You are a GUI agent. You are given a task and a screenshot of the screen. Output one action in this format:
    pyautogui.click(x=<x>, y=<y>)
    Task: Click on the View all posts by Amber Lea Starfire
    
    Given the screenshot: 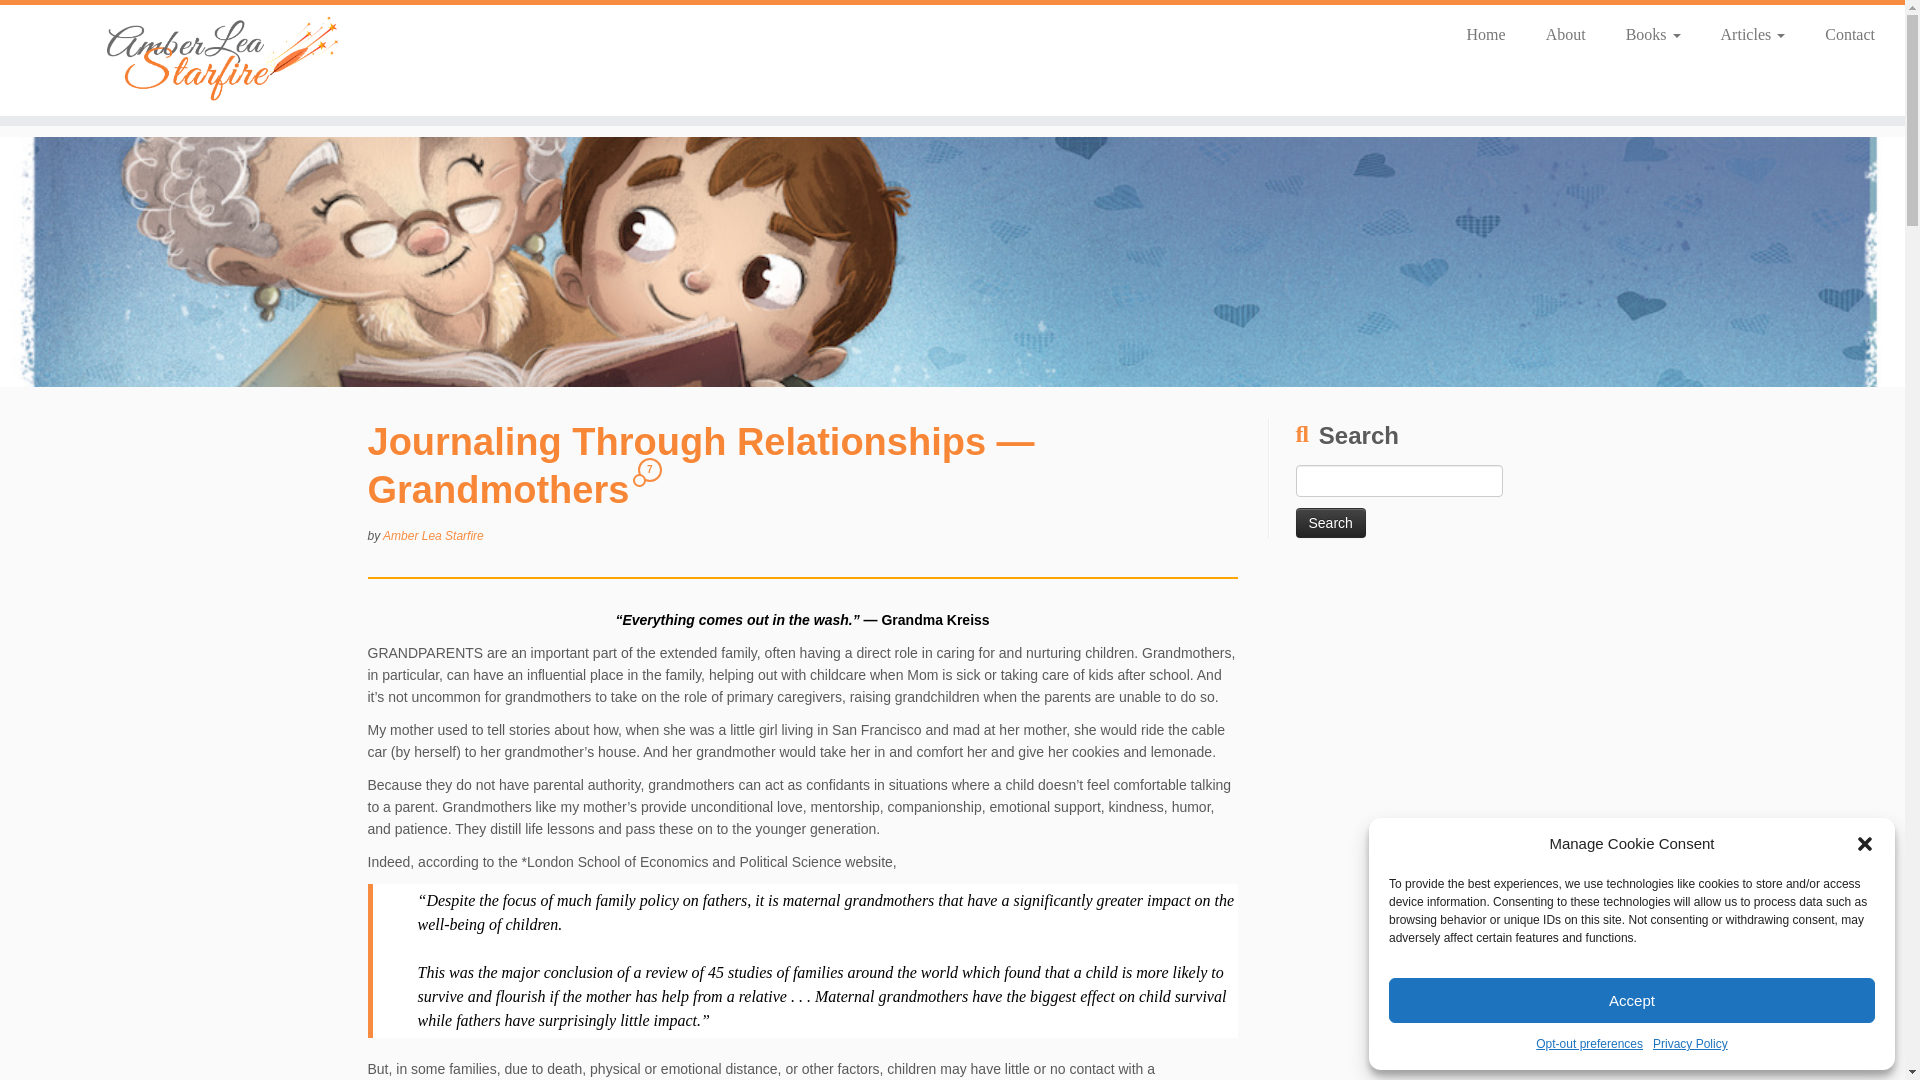 What is the action you would take?
    pyautogui.click(x=432, y=536)
    